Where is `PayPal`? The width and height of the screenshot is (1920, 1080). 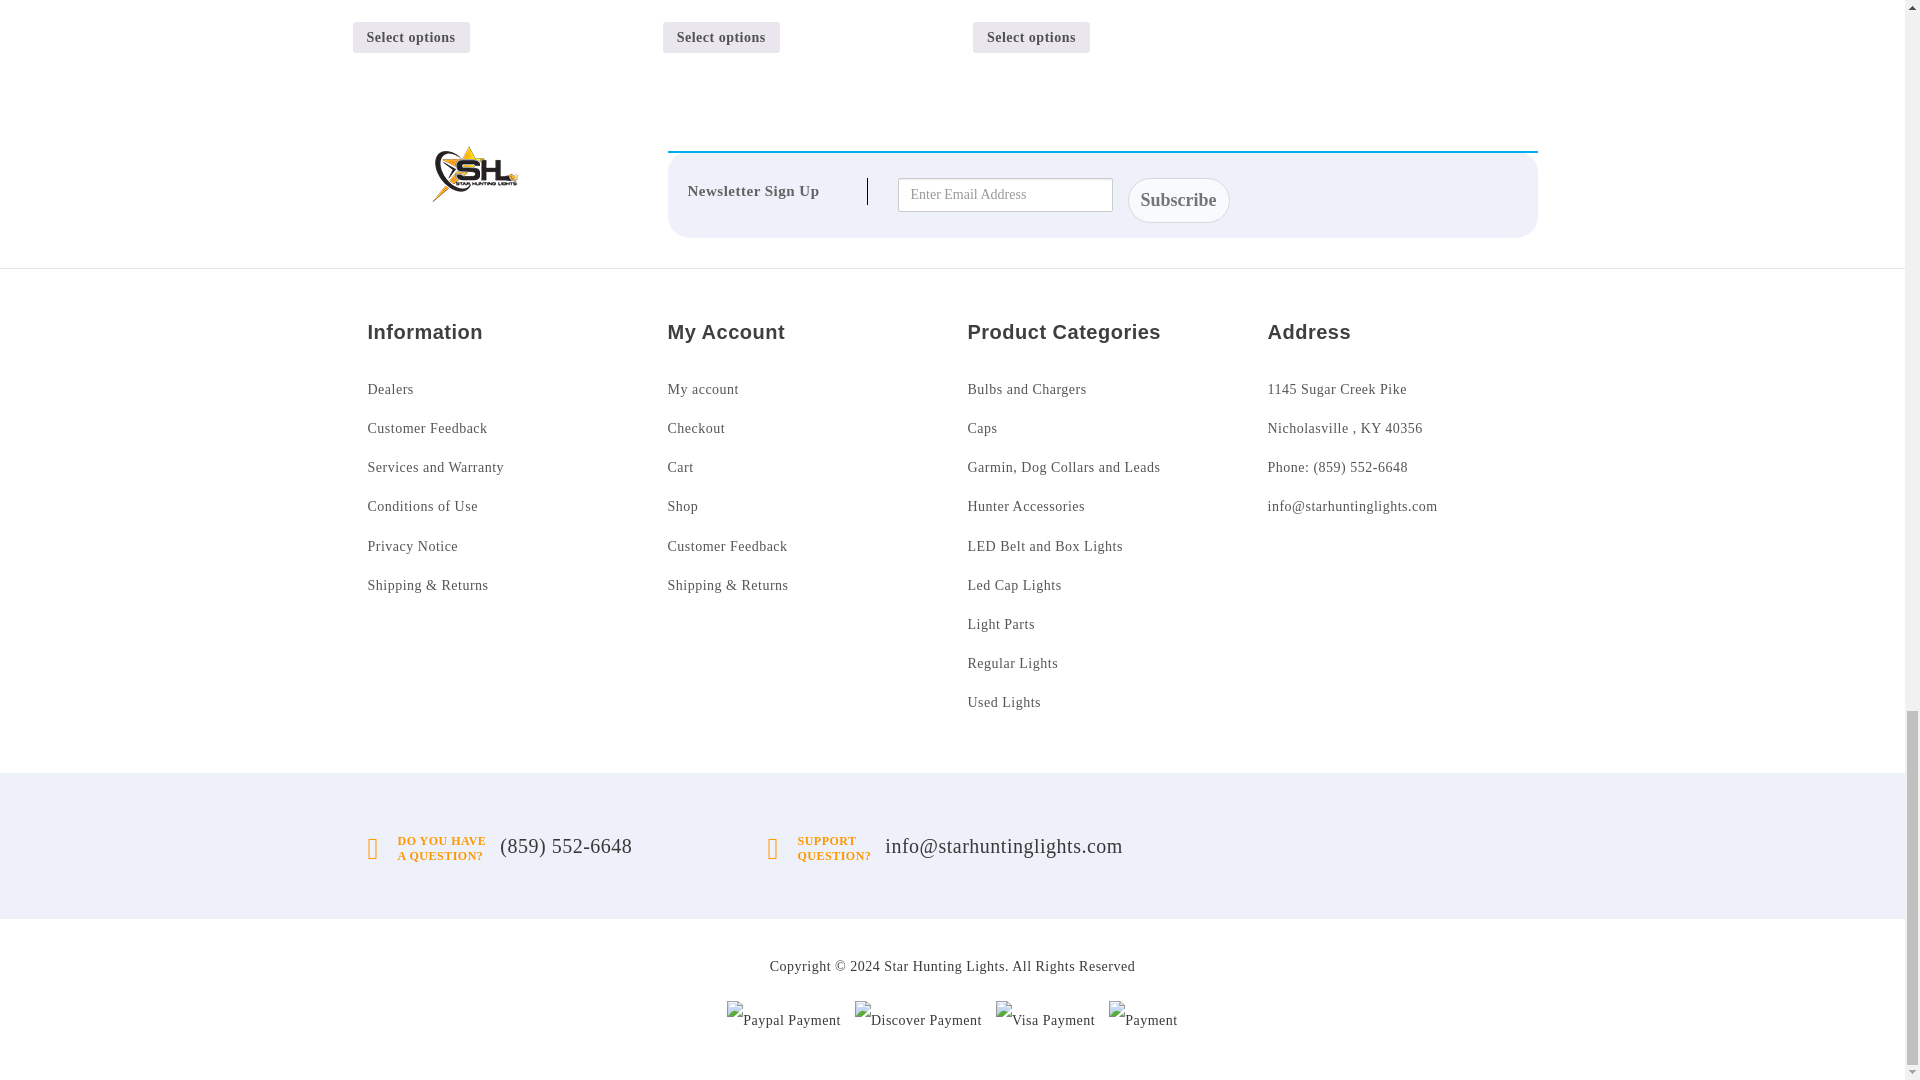 PayPal is located at coordinates (784, 1019).